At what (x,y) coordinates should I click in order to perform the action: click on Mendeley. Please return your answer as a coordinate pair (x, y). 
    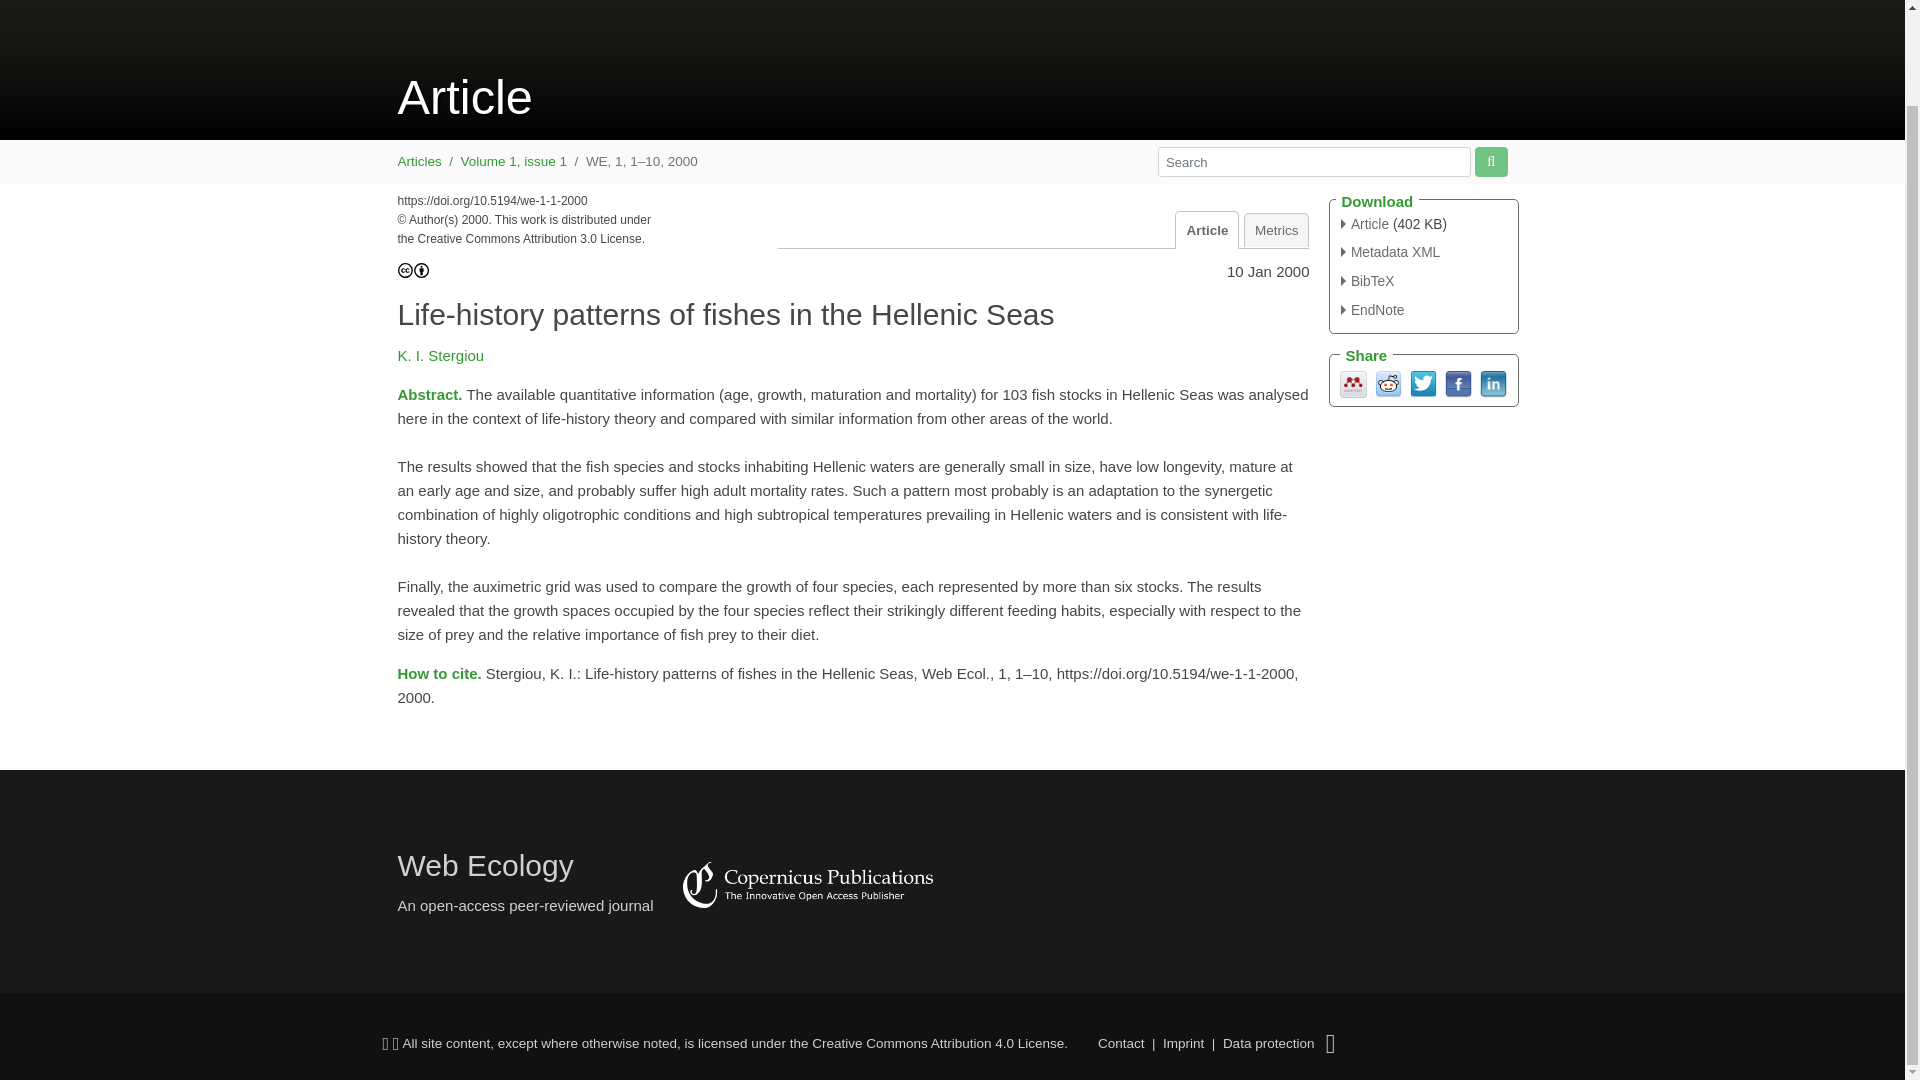
    Looking at the image, I should click on (1354, 382).